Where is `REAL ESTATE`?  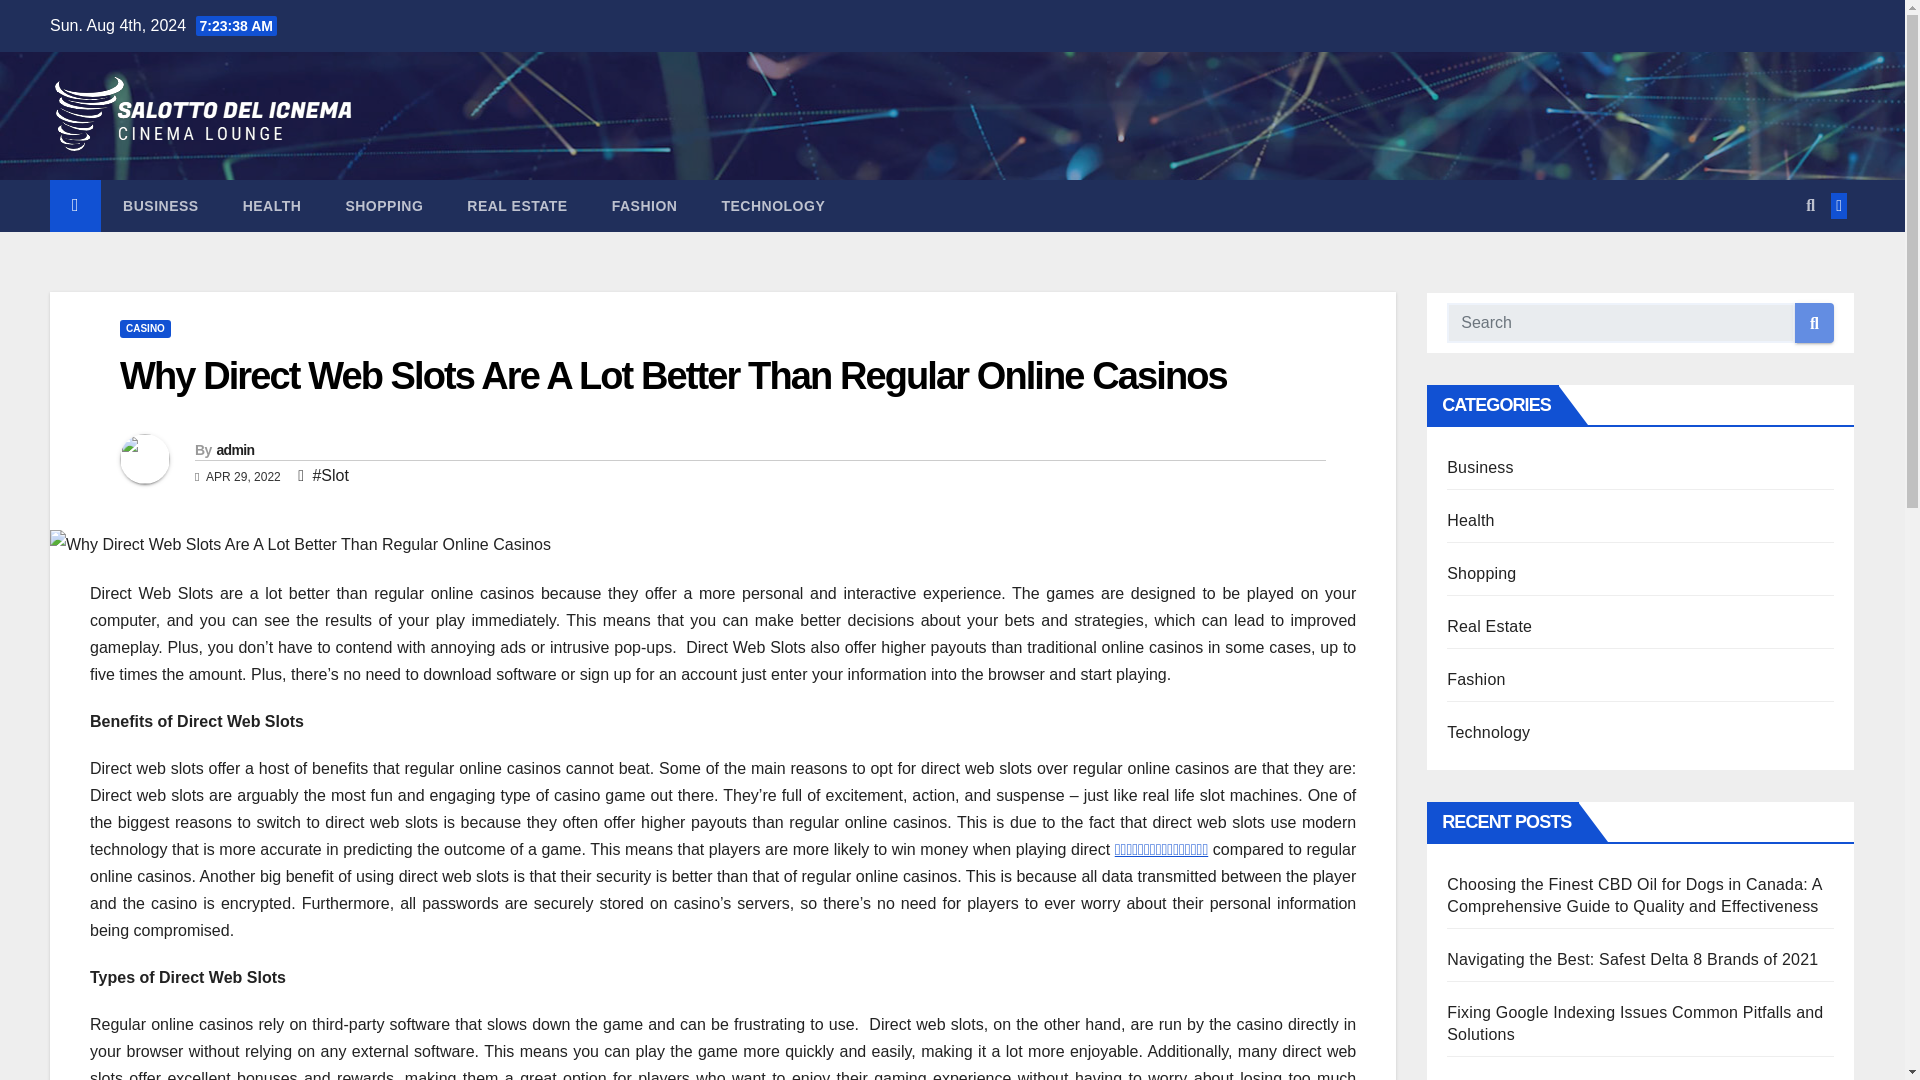 REAL ESTATE is located at coordinates (517, 206).